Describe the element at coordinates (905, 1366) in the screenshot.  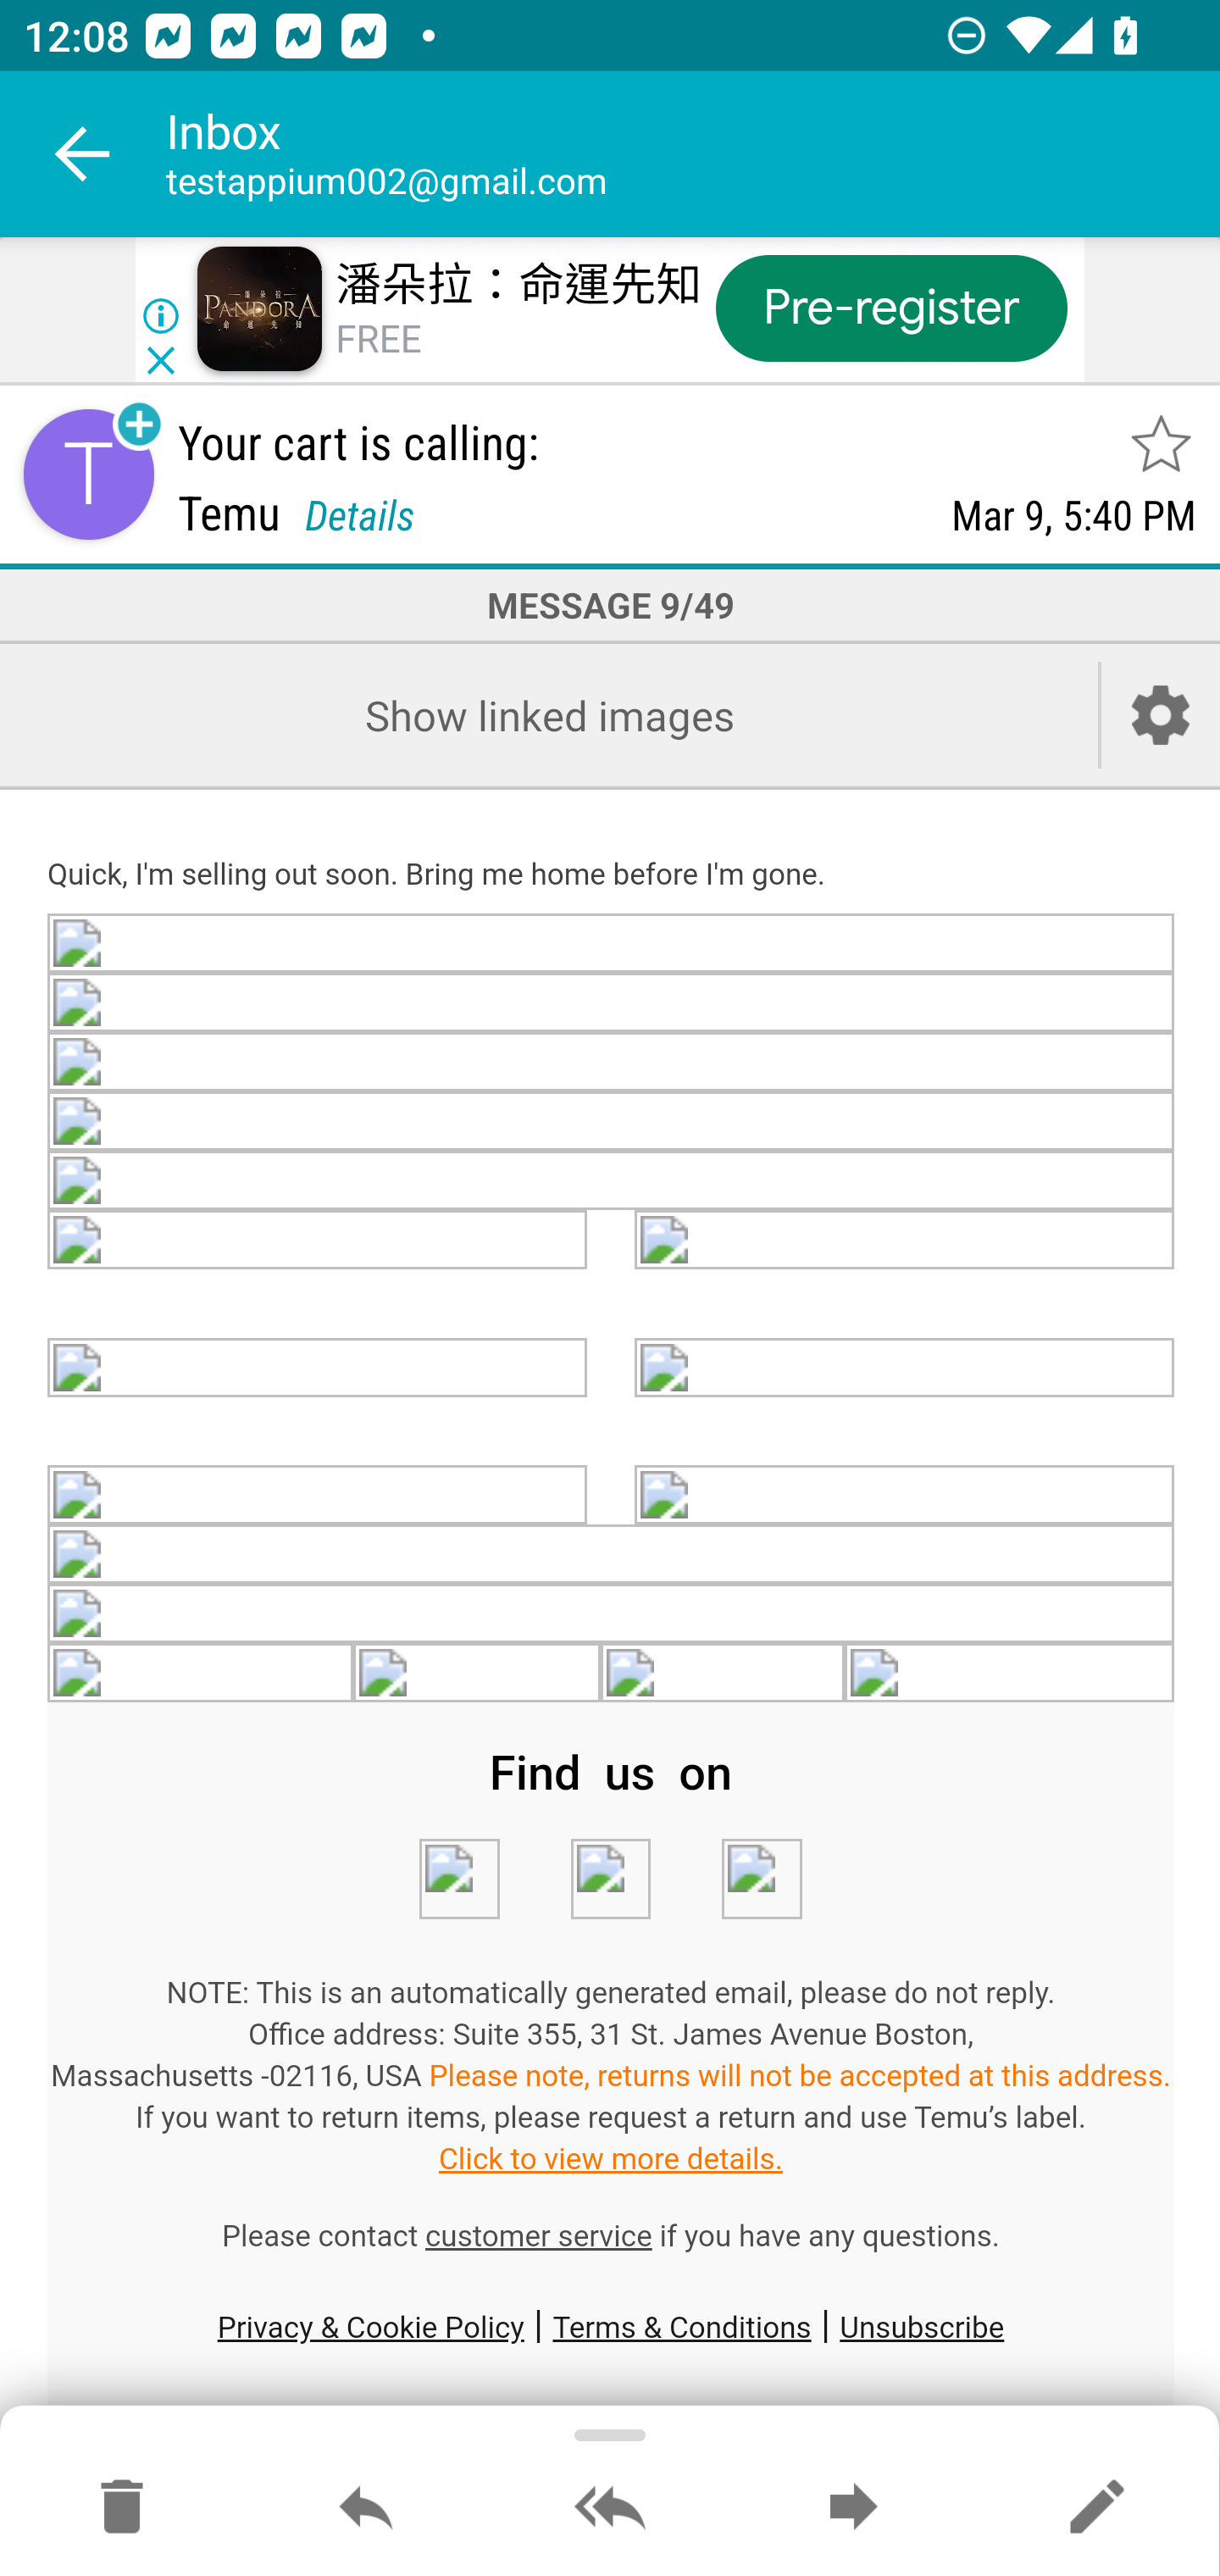
I see `data:` at that location.